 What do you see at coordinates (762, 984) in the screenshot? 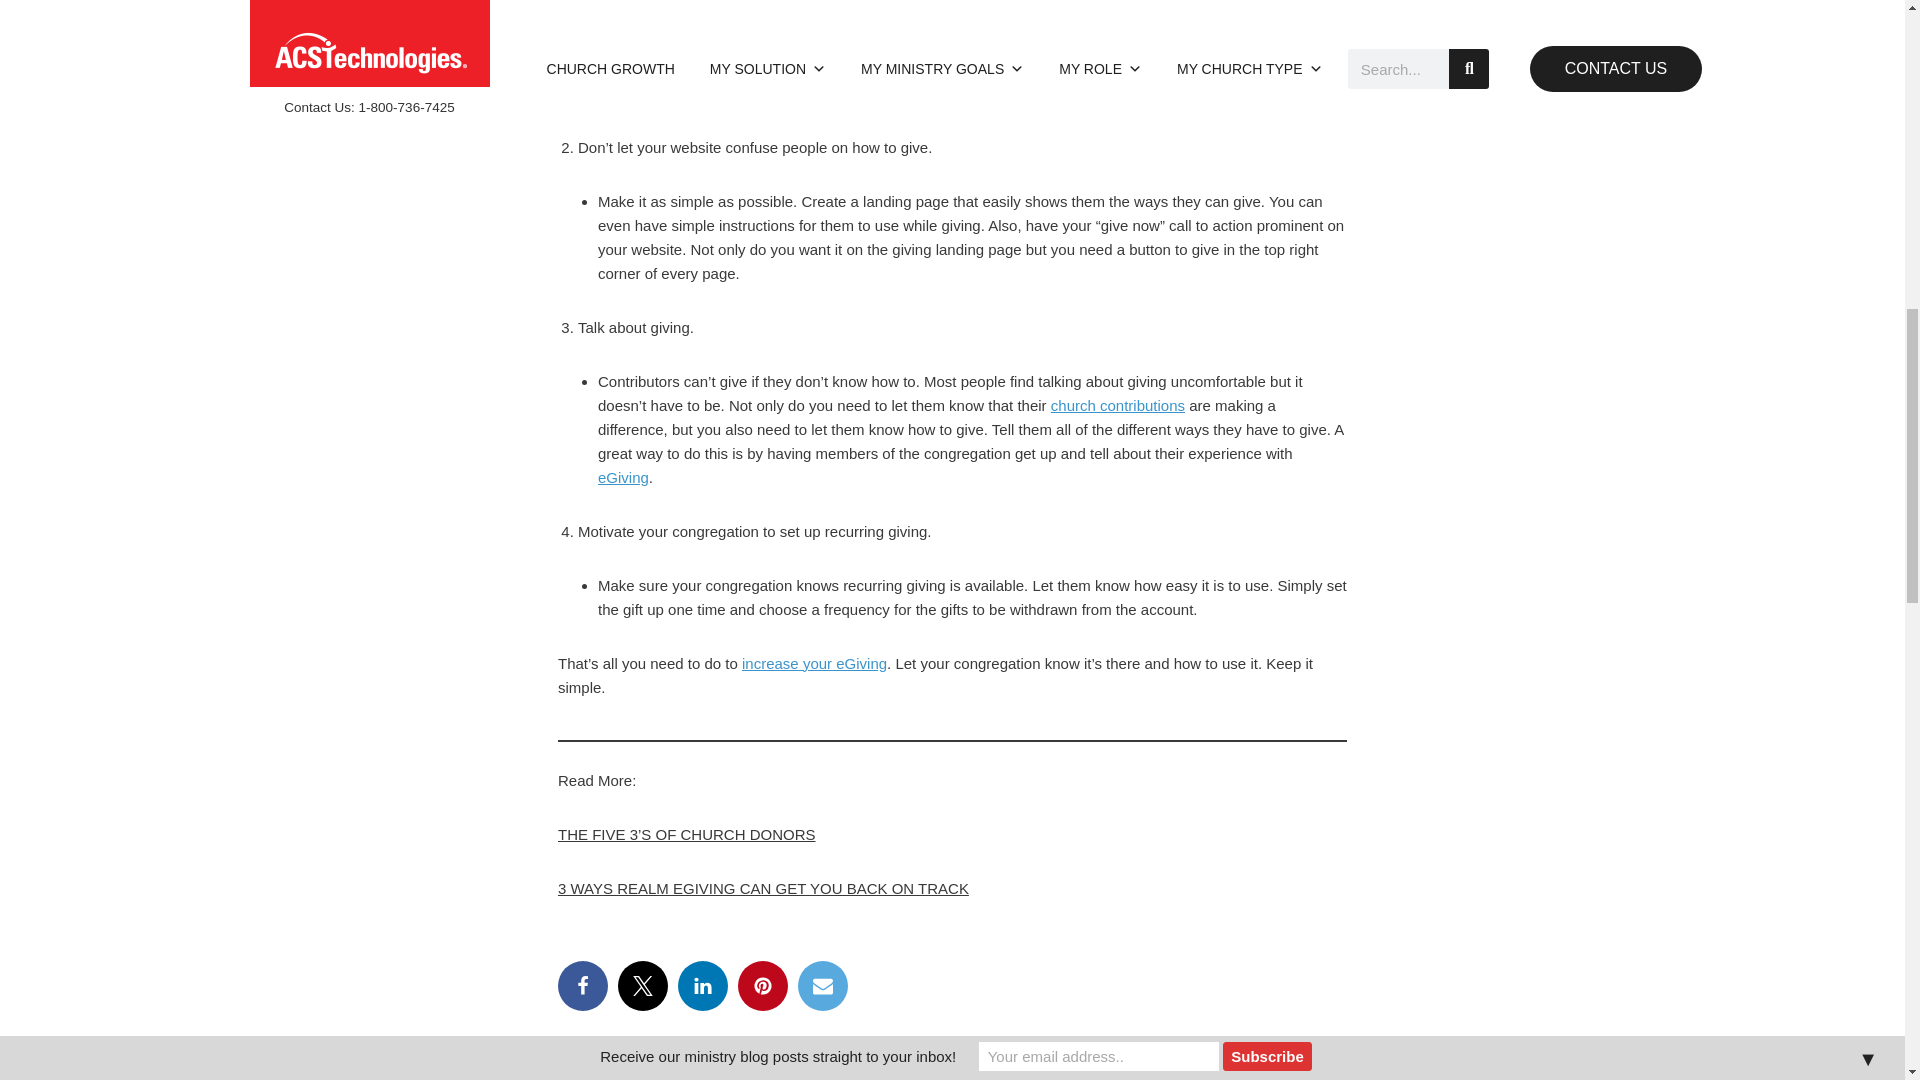
I see `Pinterest` at bounding box center [762, 984].